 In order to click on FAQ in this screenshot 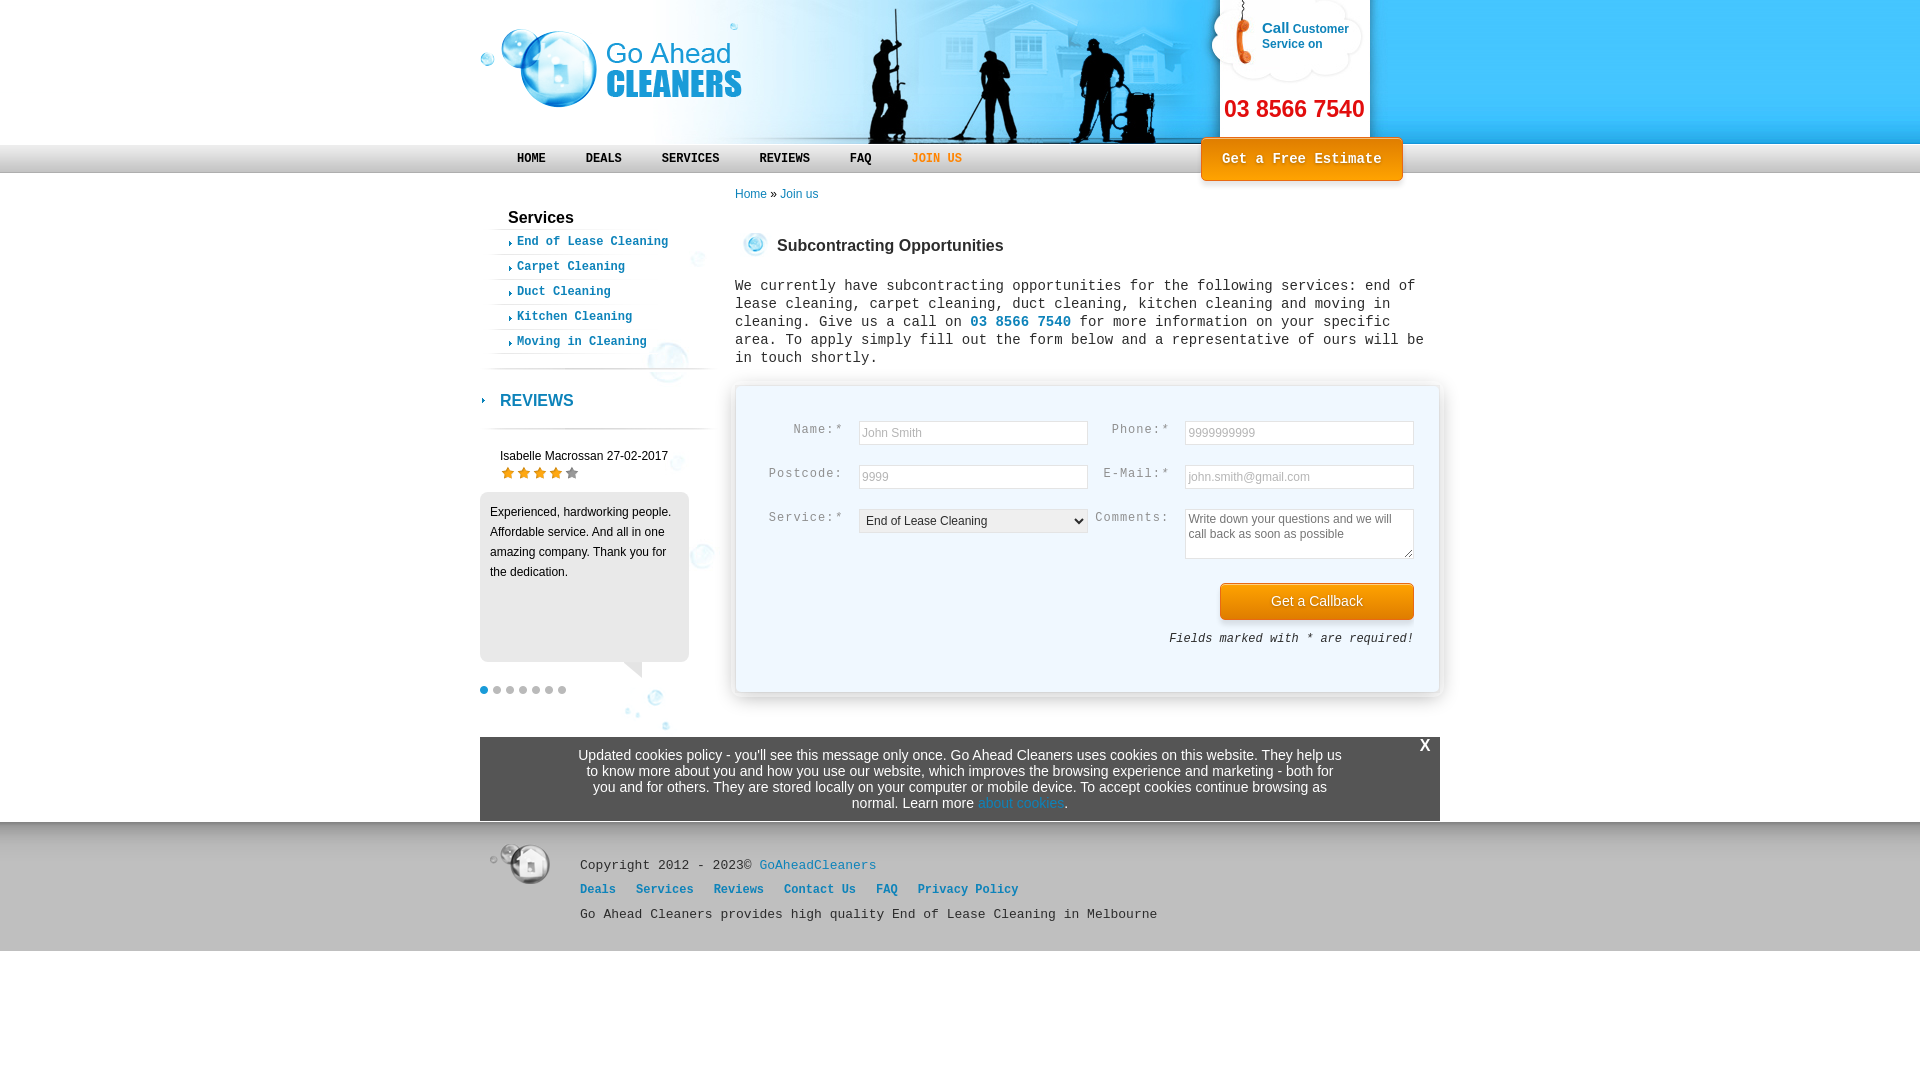, I will do `click(887, 890)`.